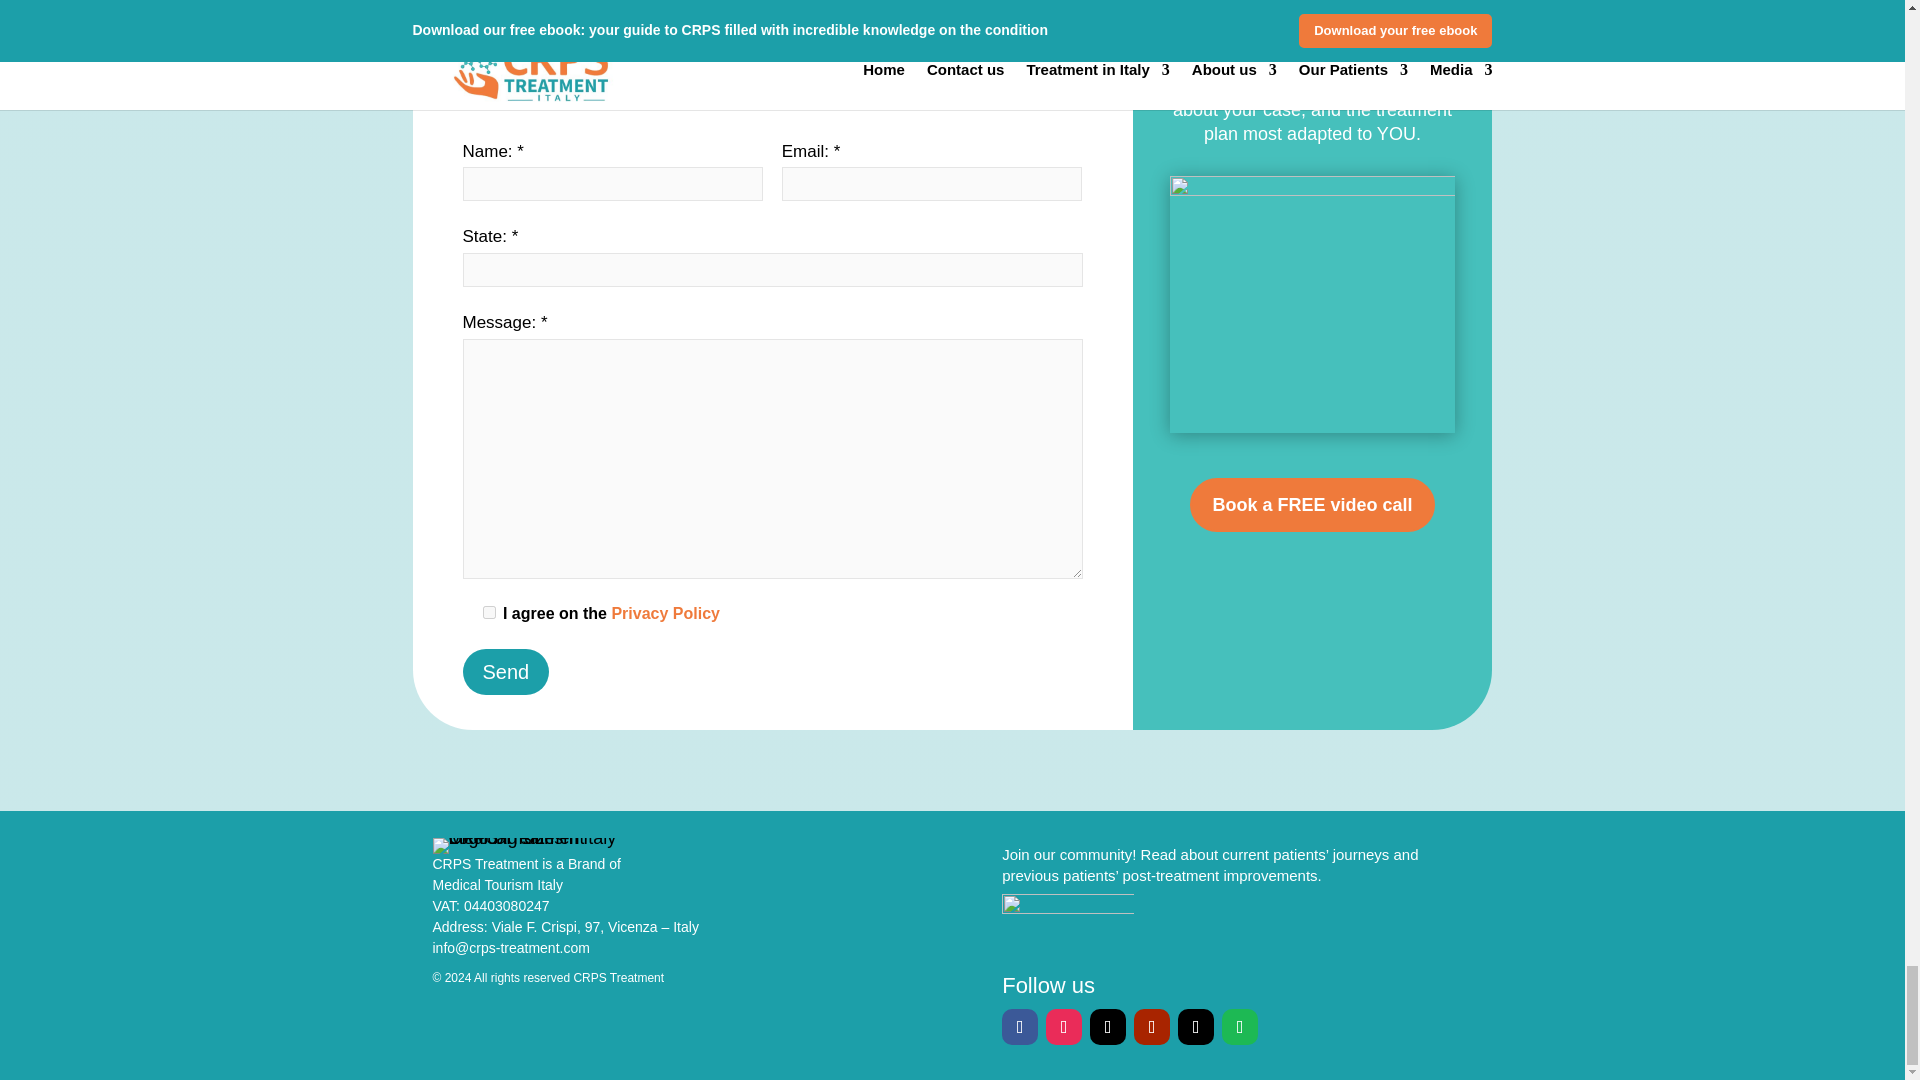 The image size is (1920, 1080). I want to click on Privacy Policy, so click(665, 613).